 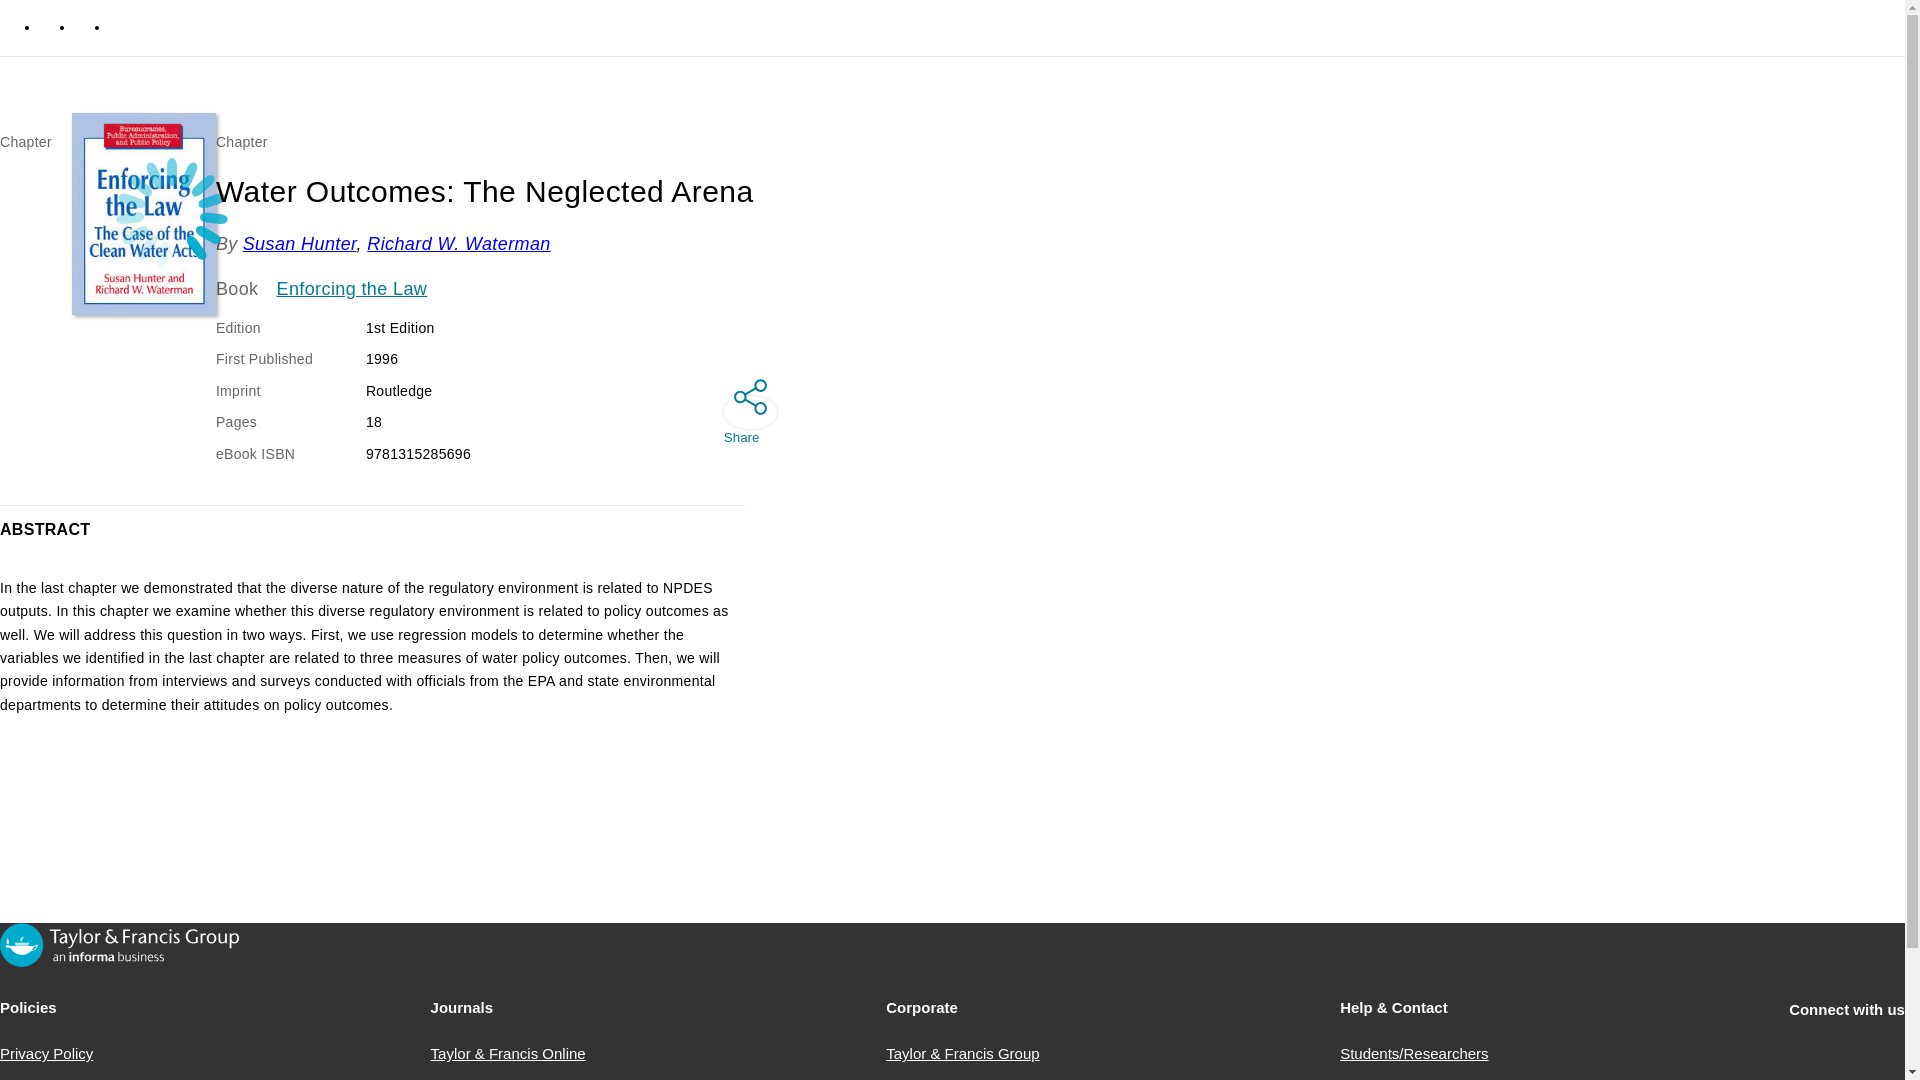 What do you see at coordinates (352, 290) in the screenshot?
I see `Enforcing the Law` at bounding box center [352, 290].